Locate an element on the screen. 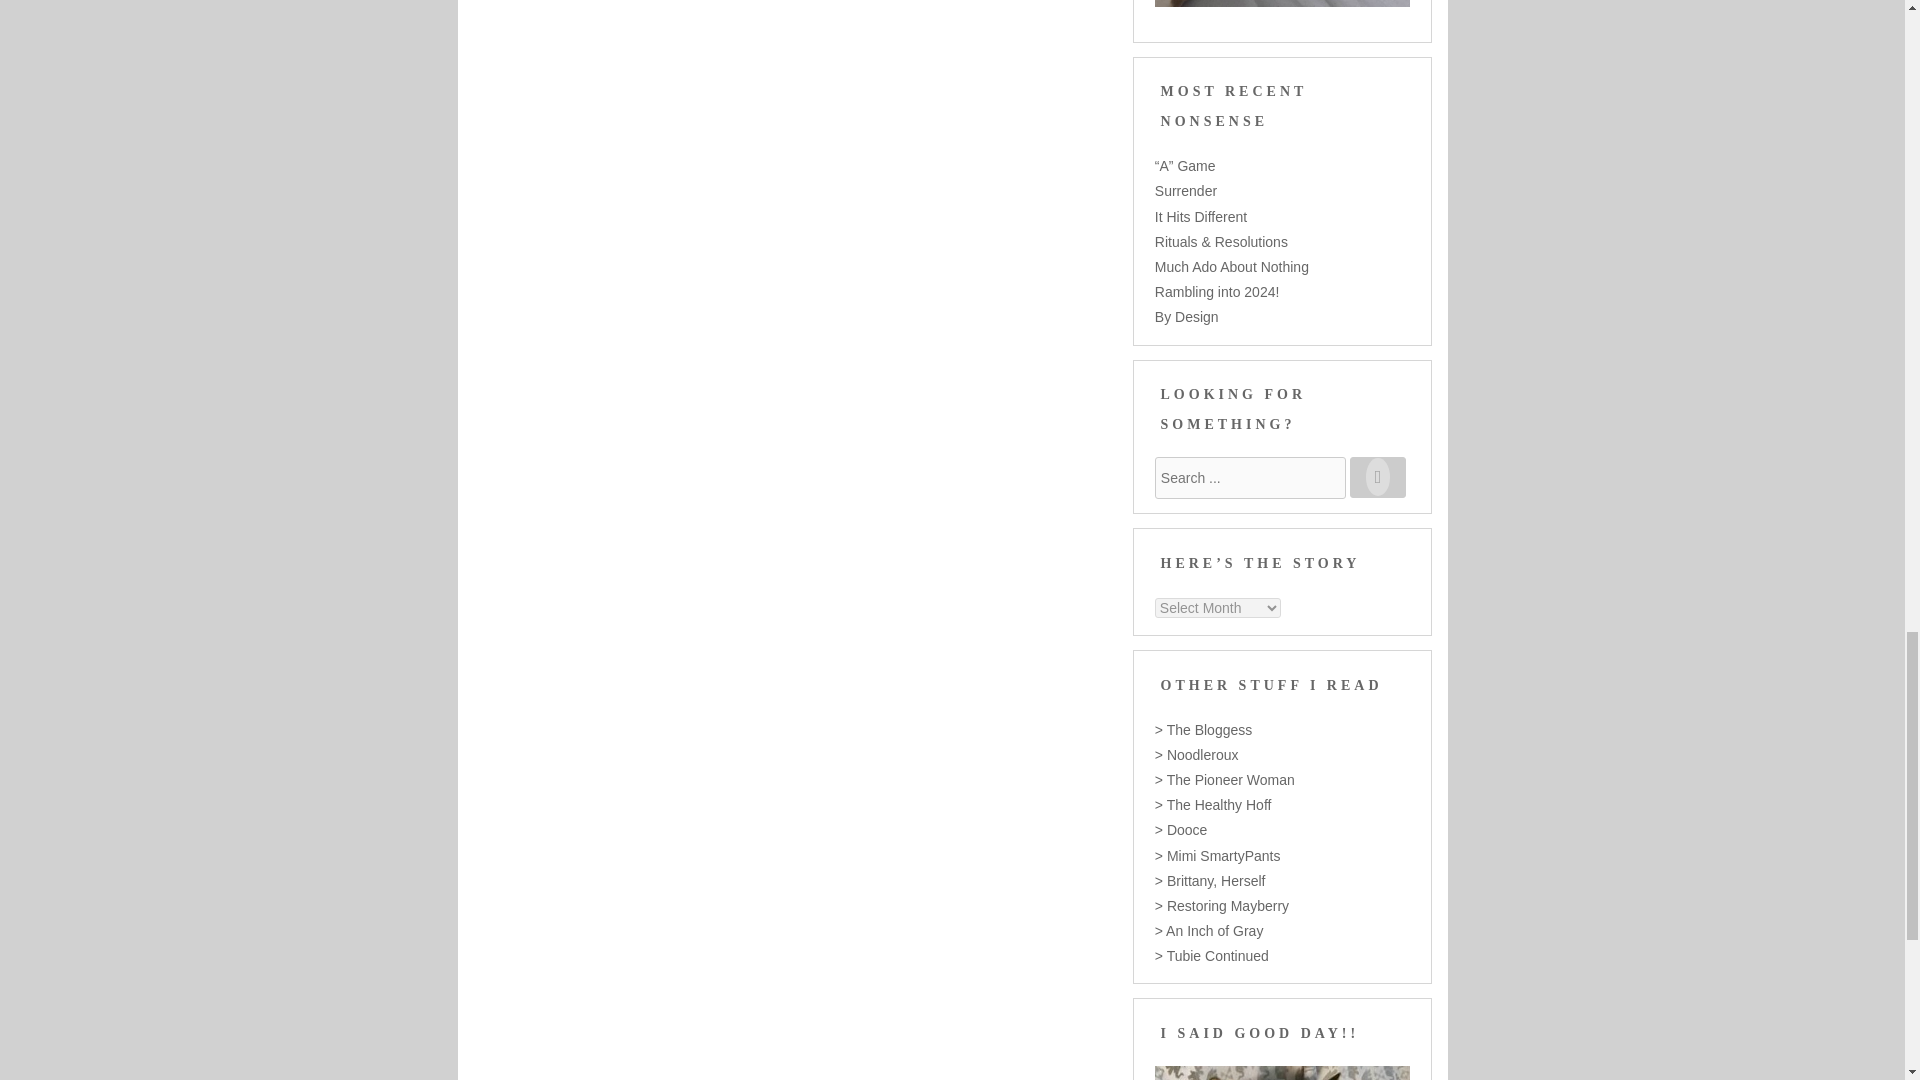 The height and width of the screenshot is (1080, 1920). Much Ado About Nothing is located at coordinates (1232, 267).